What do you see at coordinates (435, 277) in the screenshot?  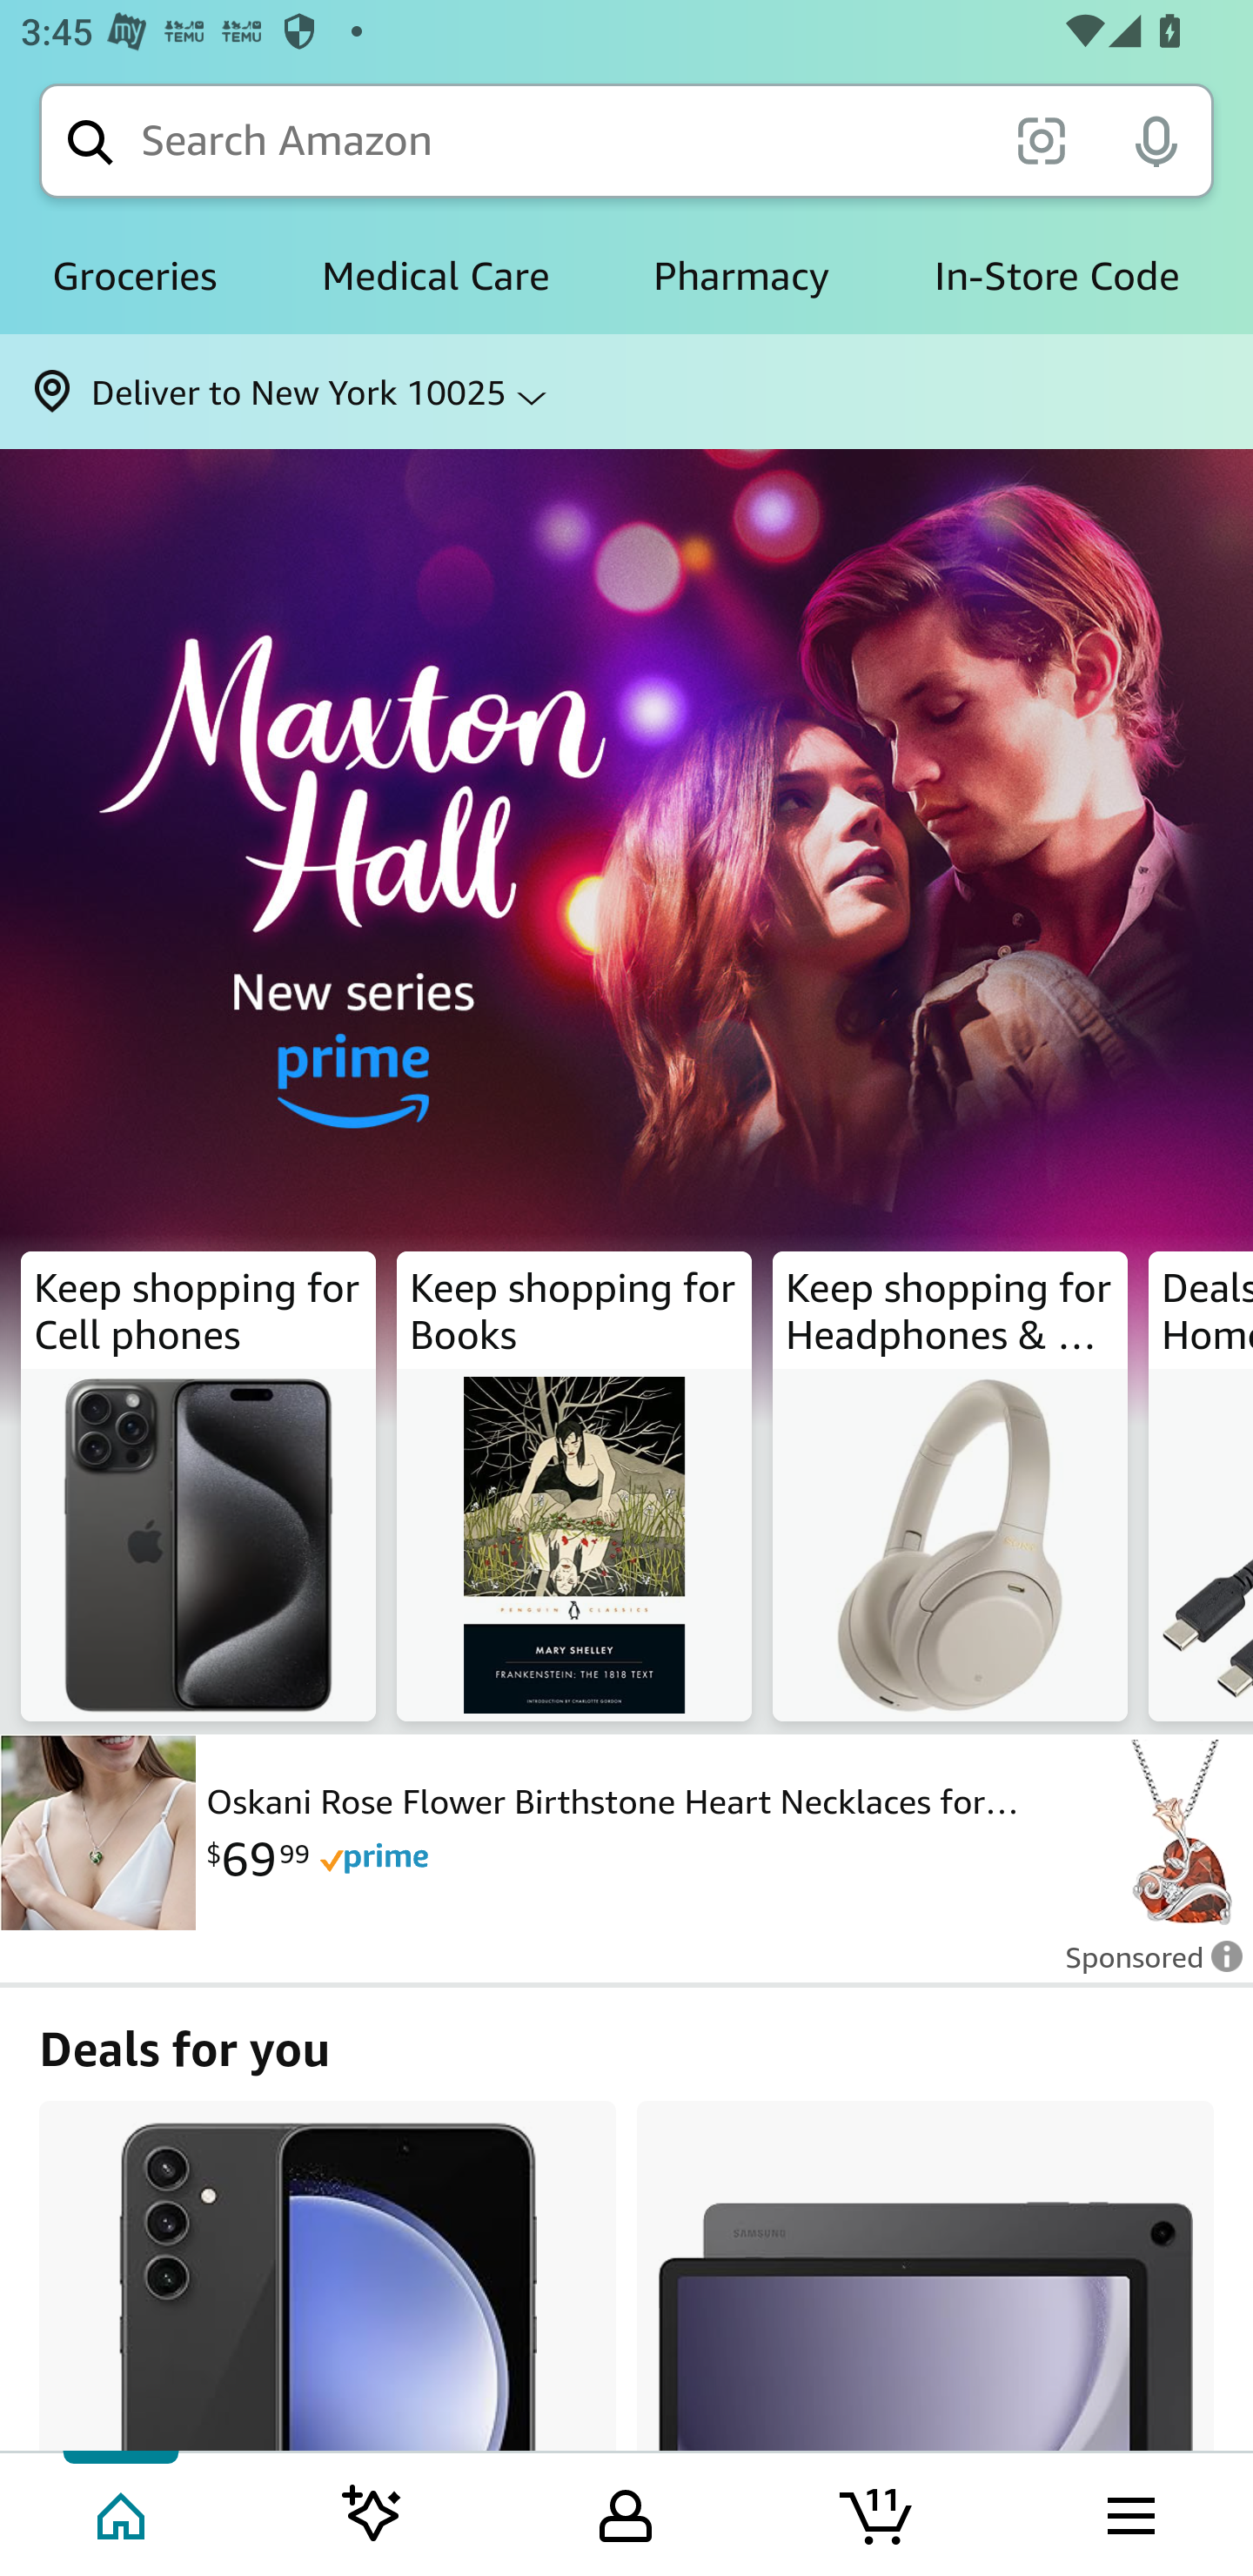 I see `Medical Care` at bounding box center [435, 277].